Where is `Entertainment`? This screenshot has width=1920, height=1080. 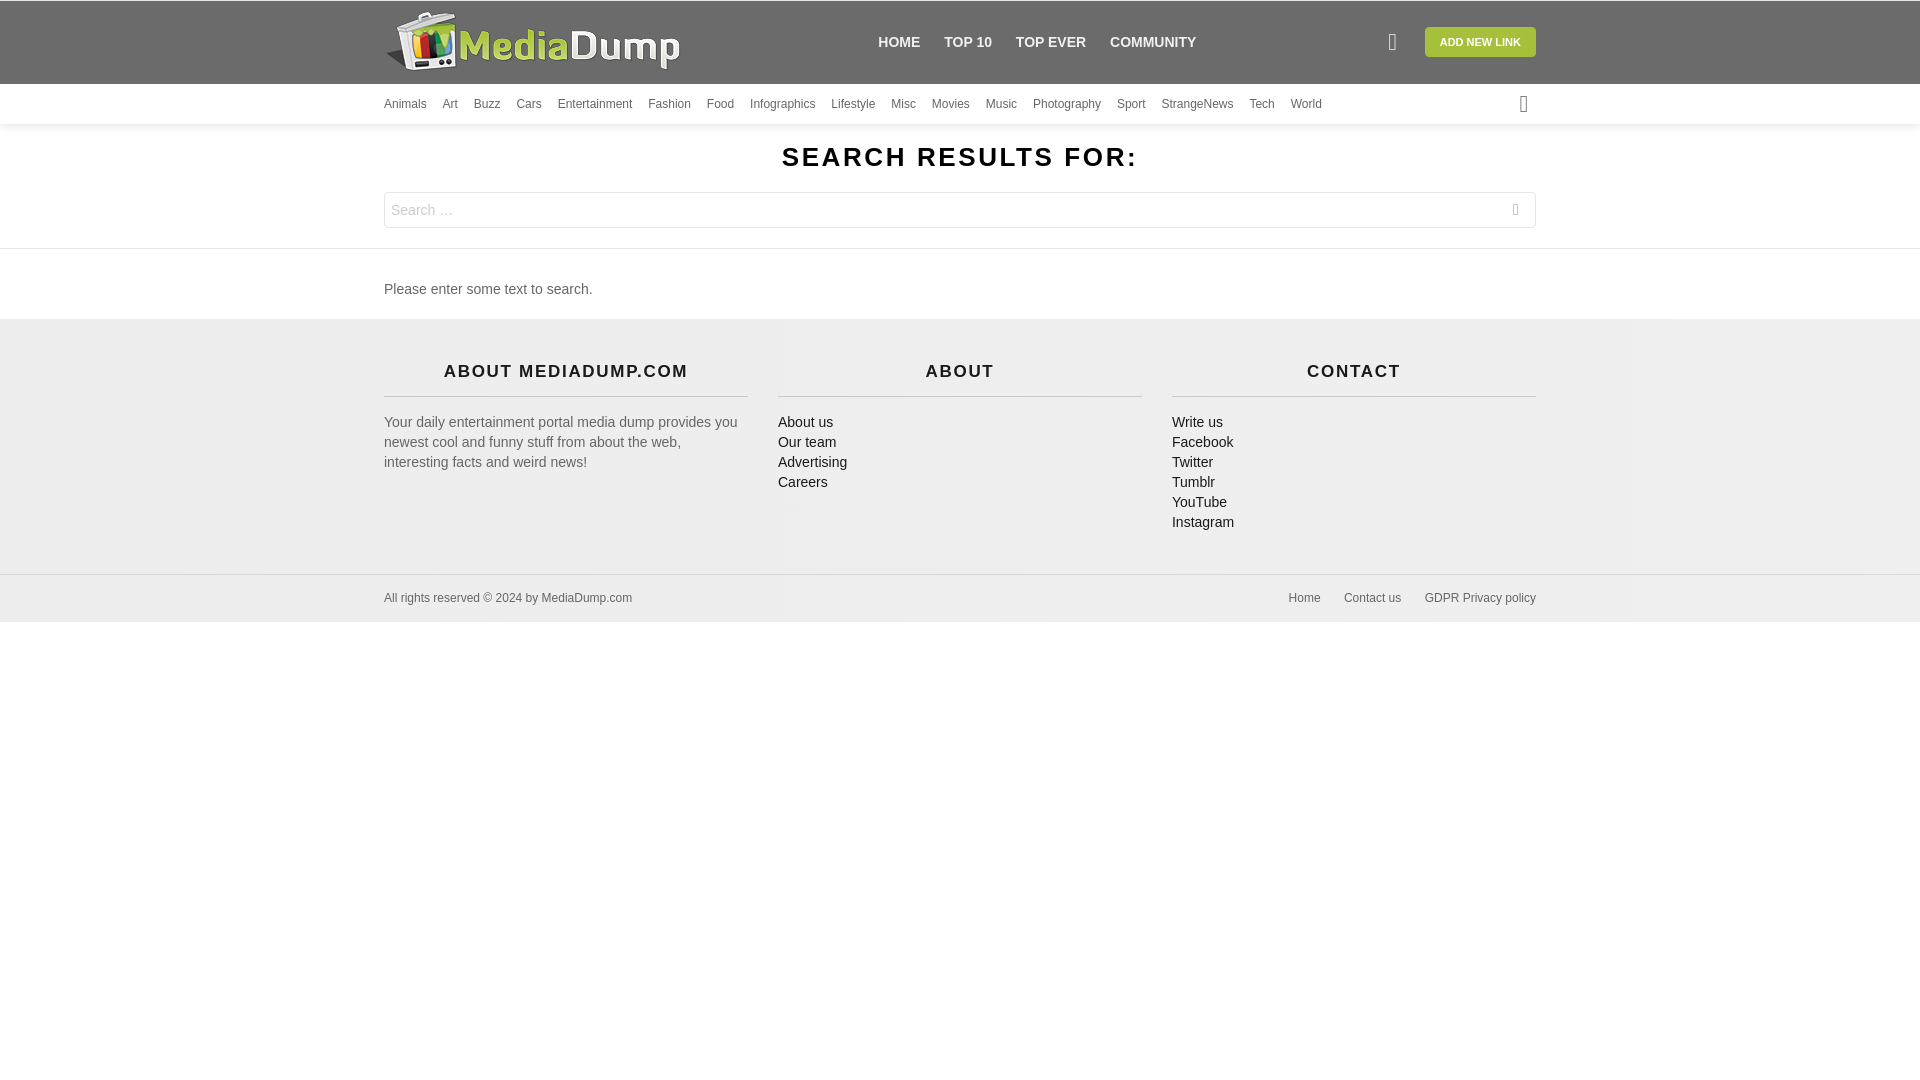 Entertainment is located at coordinates (596, 103).